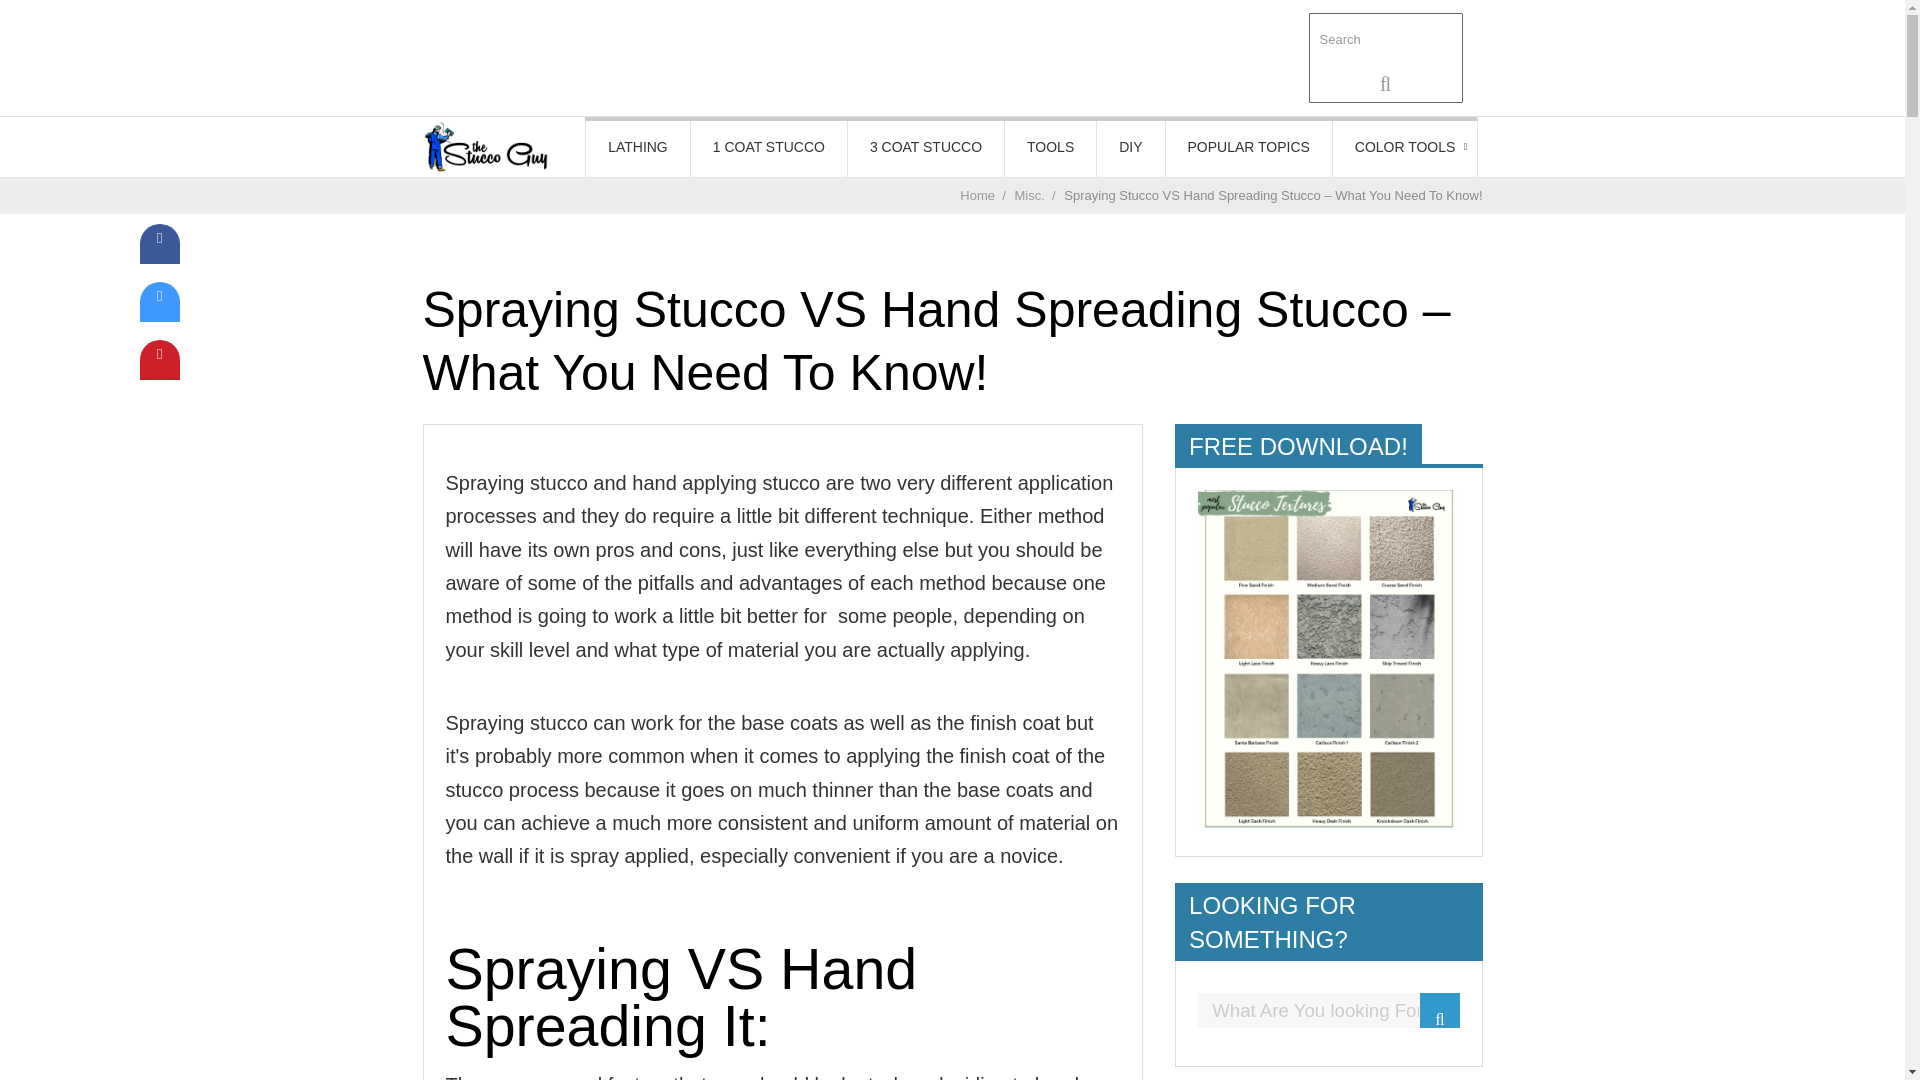 This screenshot has width=1920, height=1080. Describe the element at coordinates (1050, 146) in the screenshot. I see `TOOLS` at that location.